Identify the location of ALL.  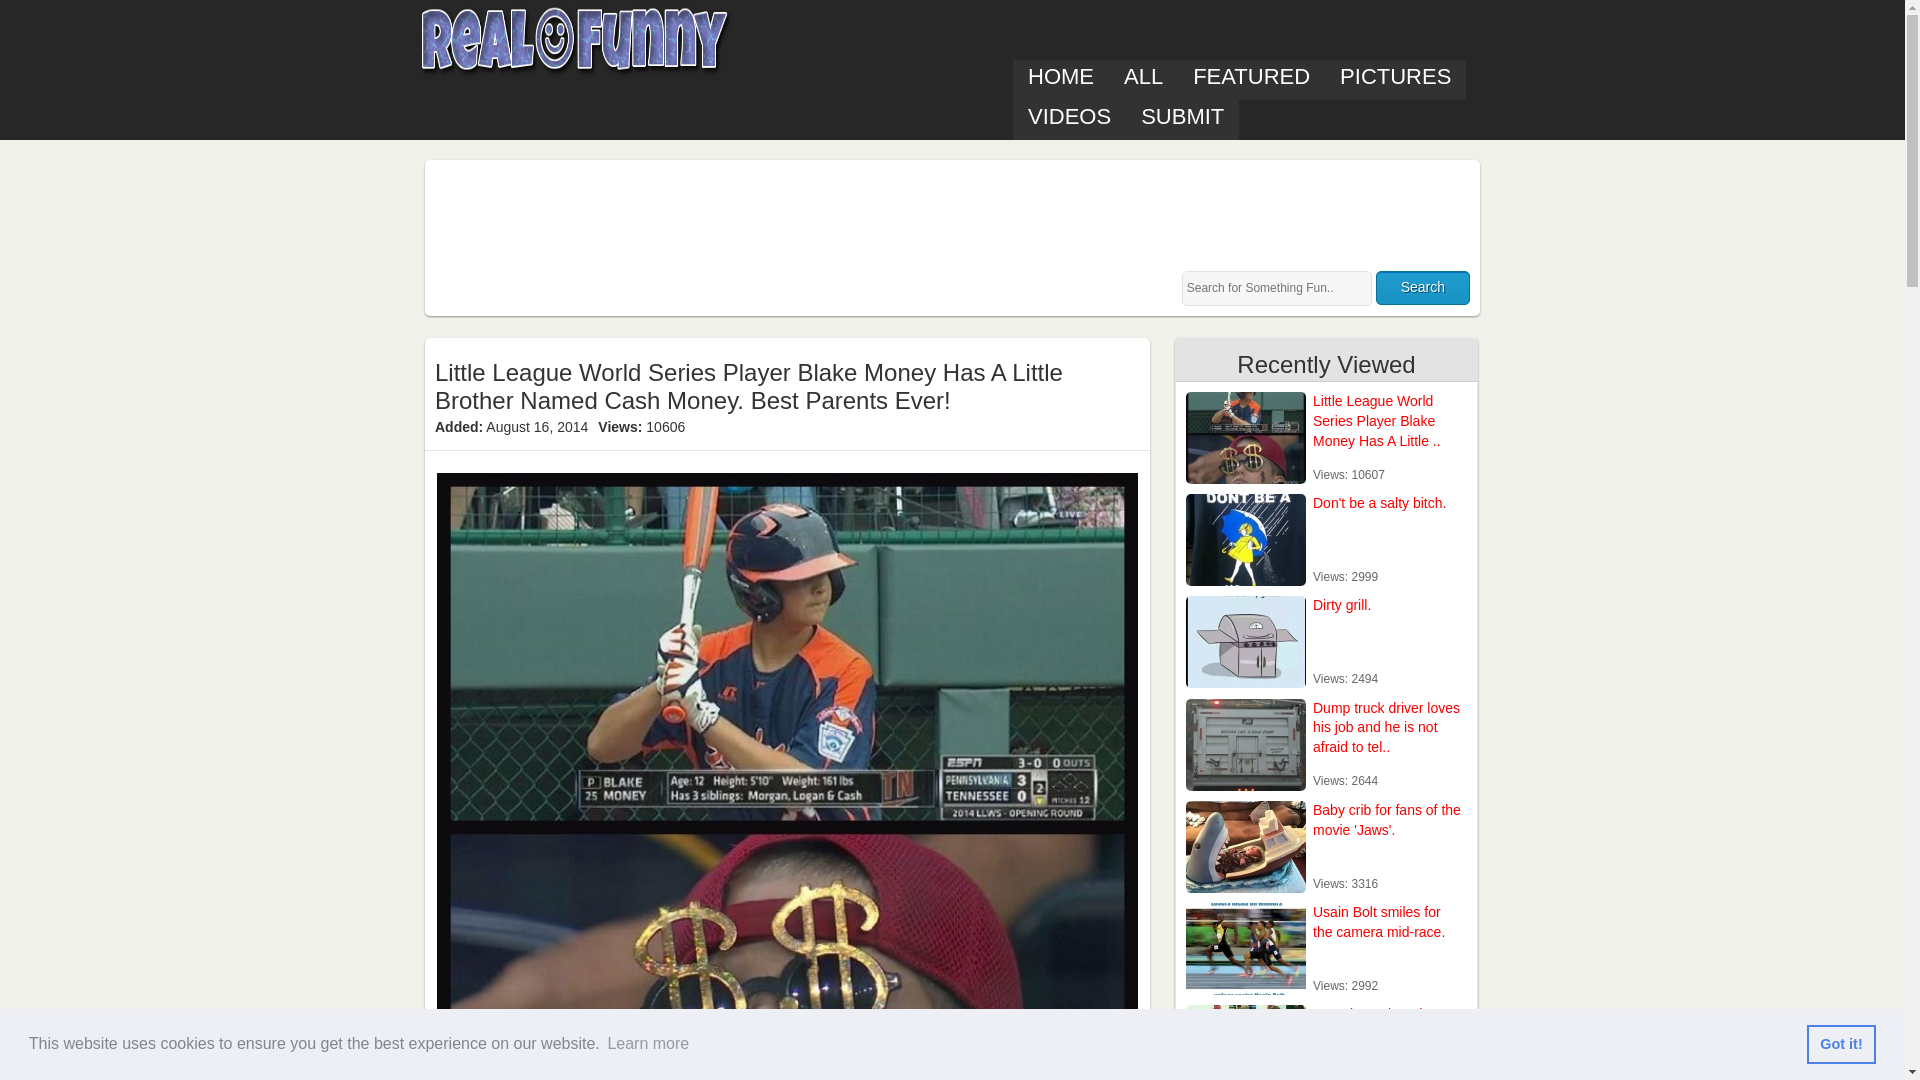
(1144, 80).